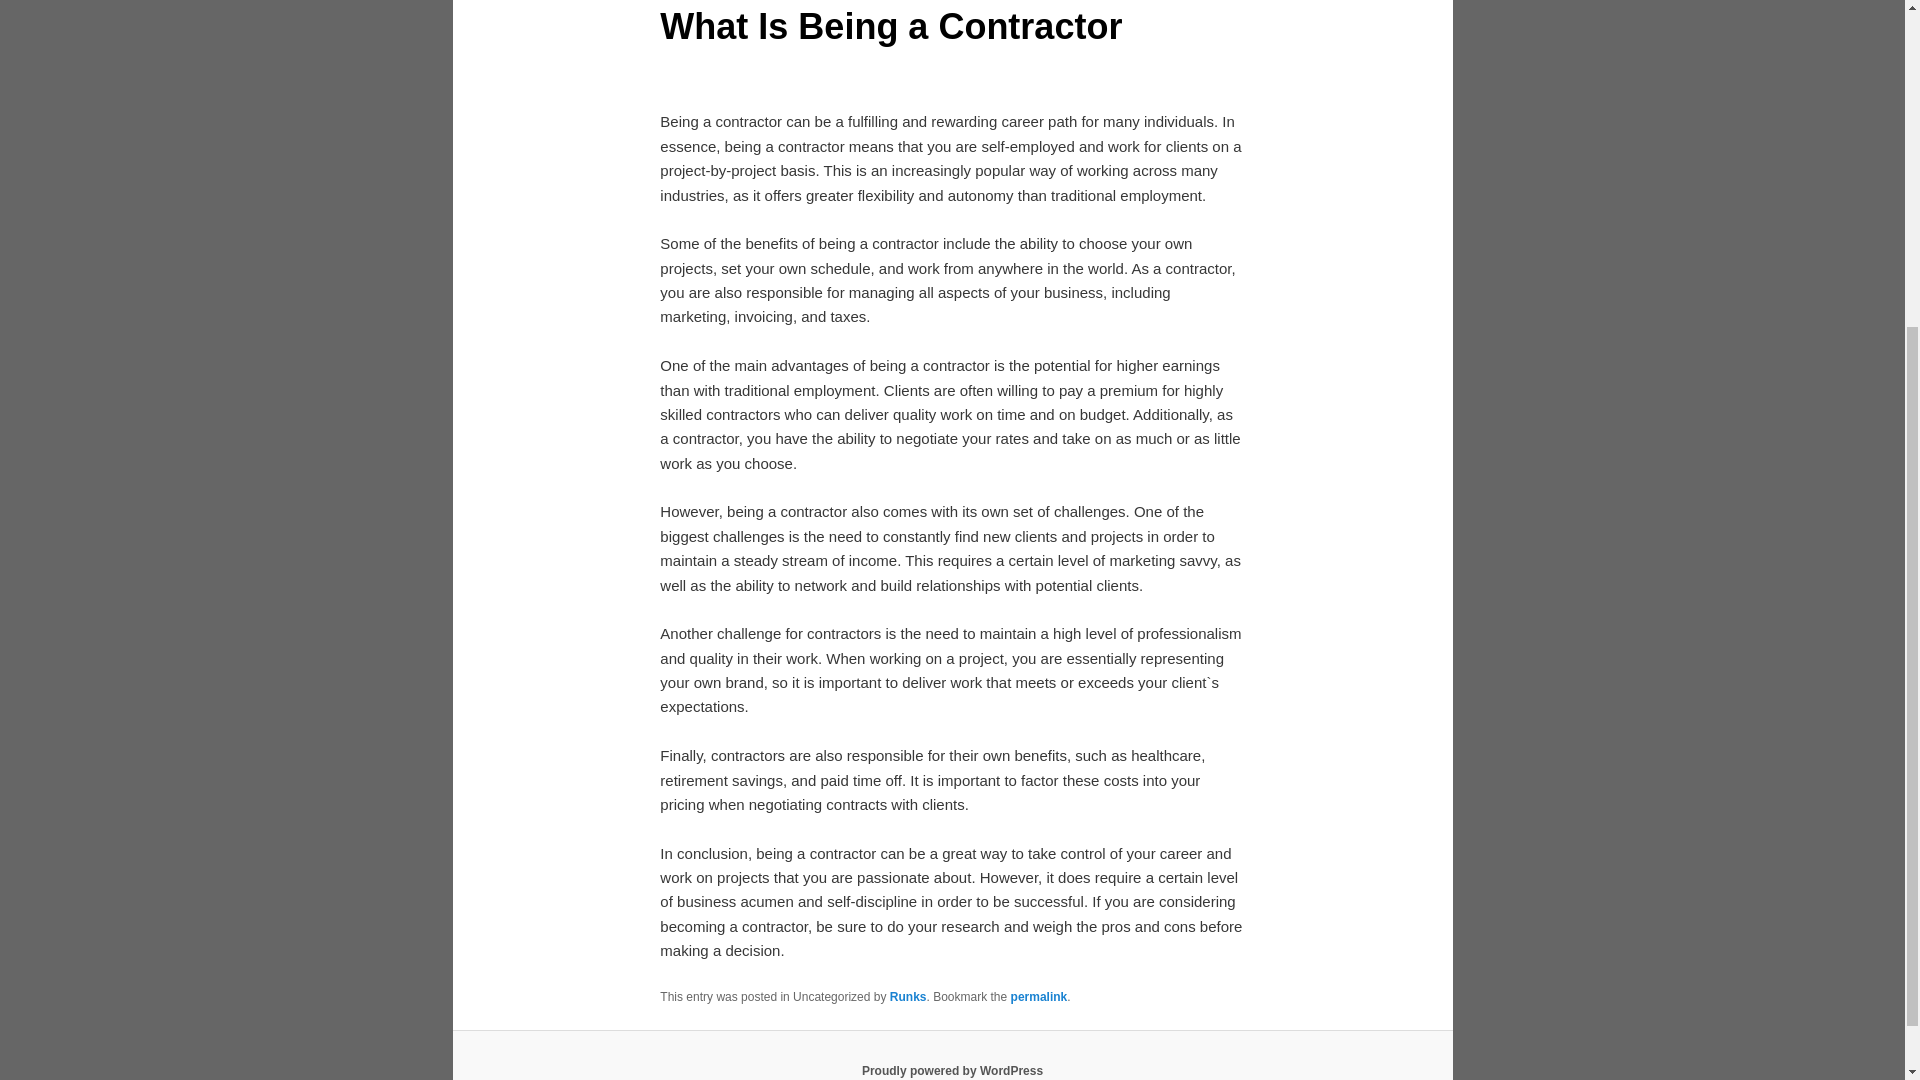 This screenshot has height=1080, width=1920. What do you see at coordinates (952, 1070) in the screenshot?
I see `Proudly powered by WordPress` at bounding box center [952, 1070].